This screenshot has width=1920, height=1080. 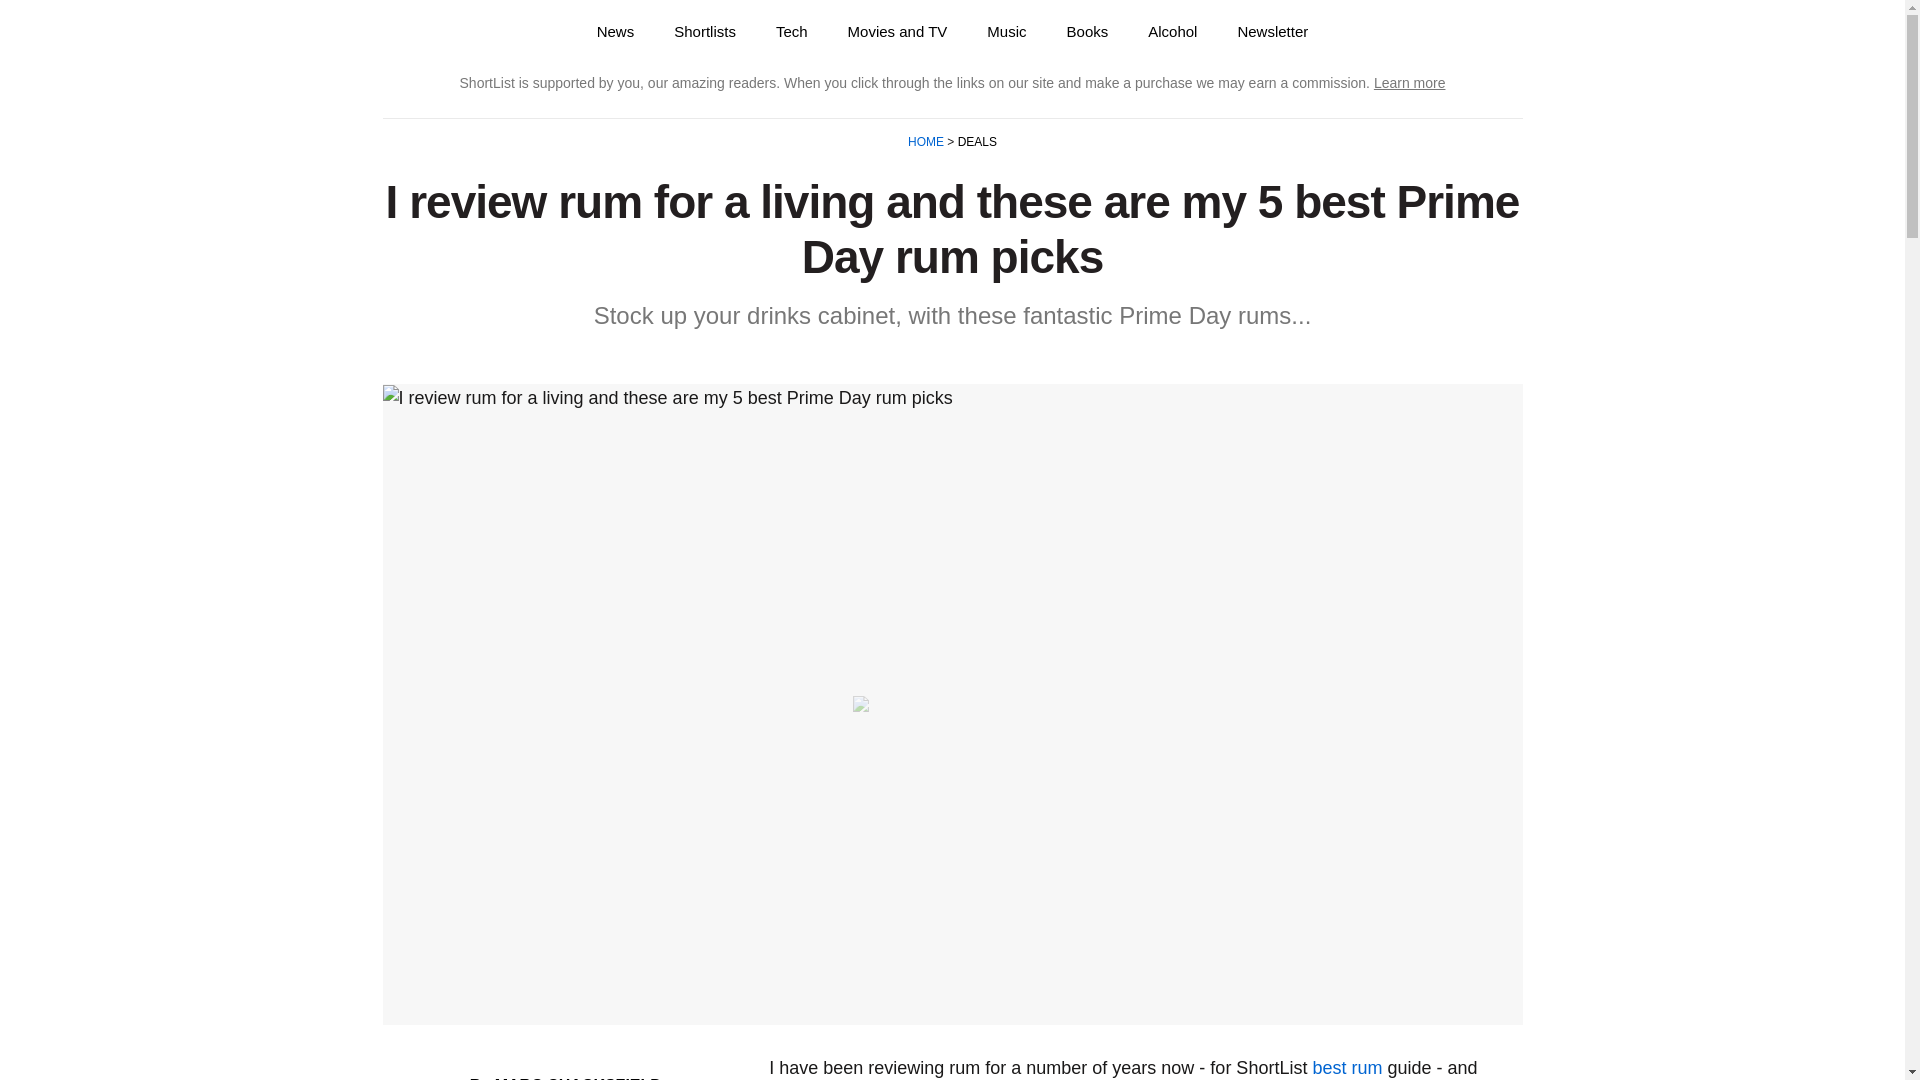 What do you see at coordinates (1410, 82) in the screenshot?
I see `Learn more` at bounding box center [1410, 82].